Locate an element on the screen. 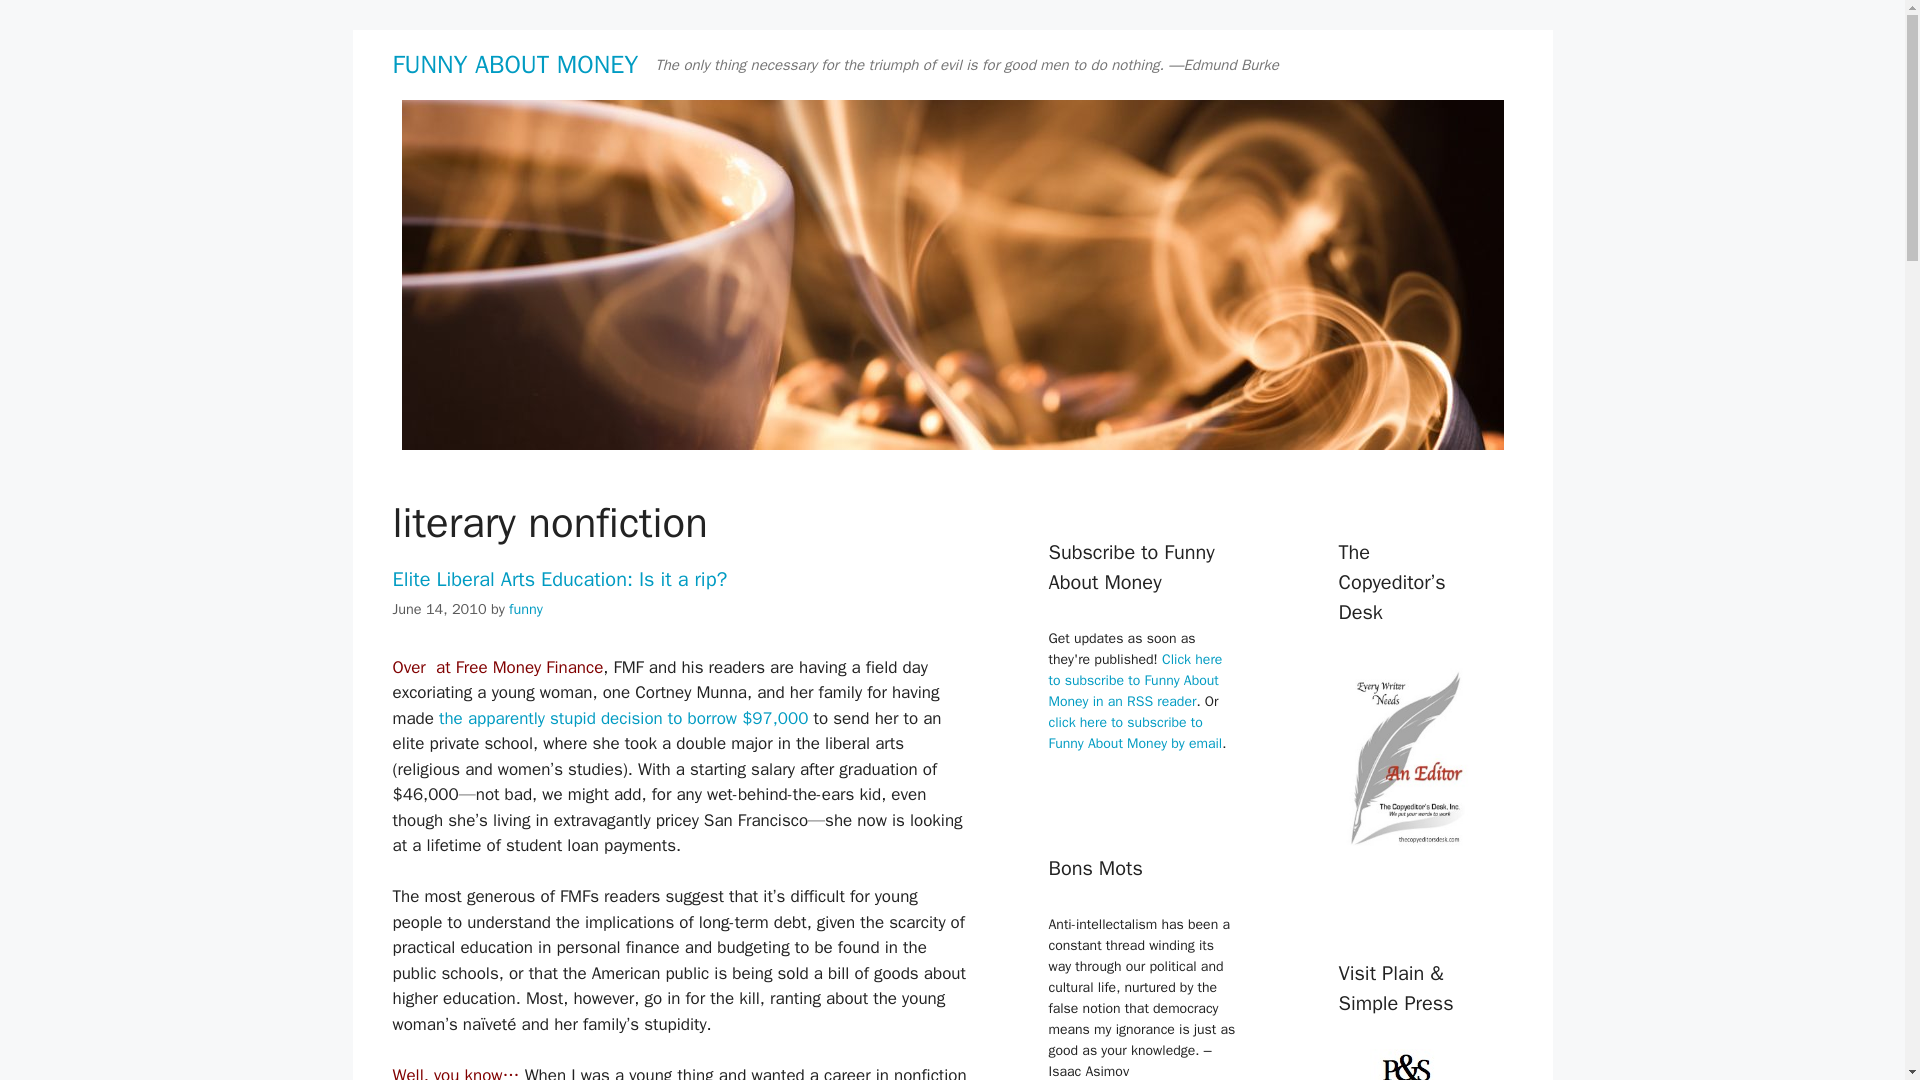  funny is located at coordinates (526, 608).